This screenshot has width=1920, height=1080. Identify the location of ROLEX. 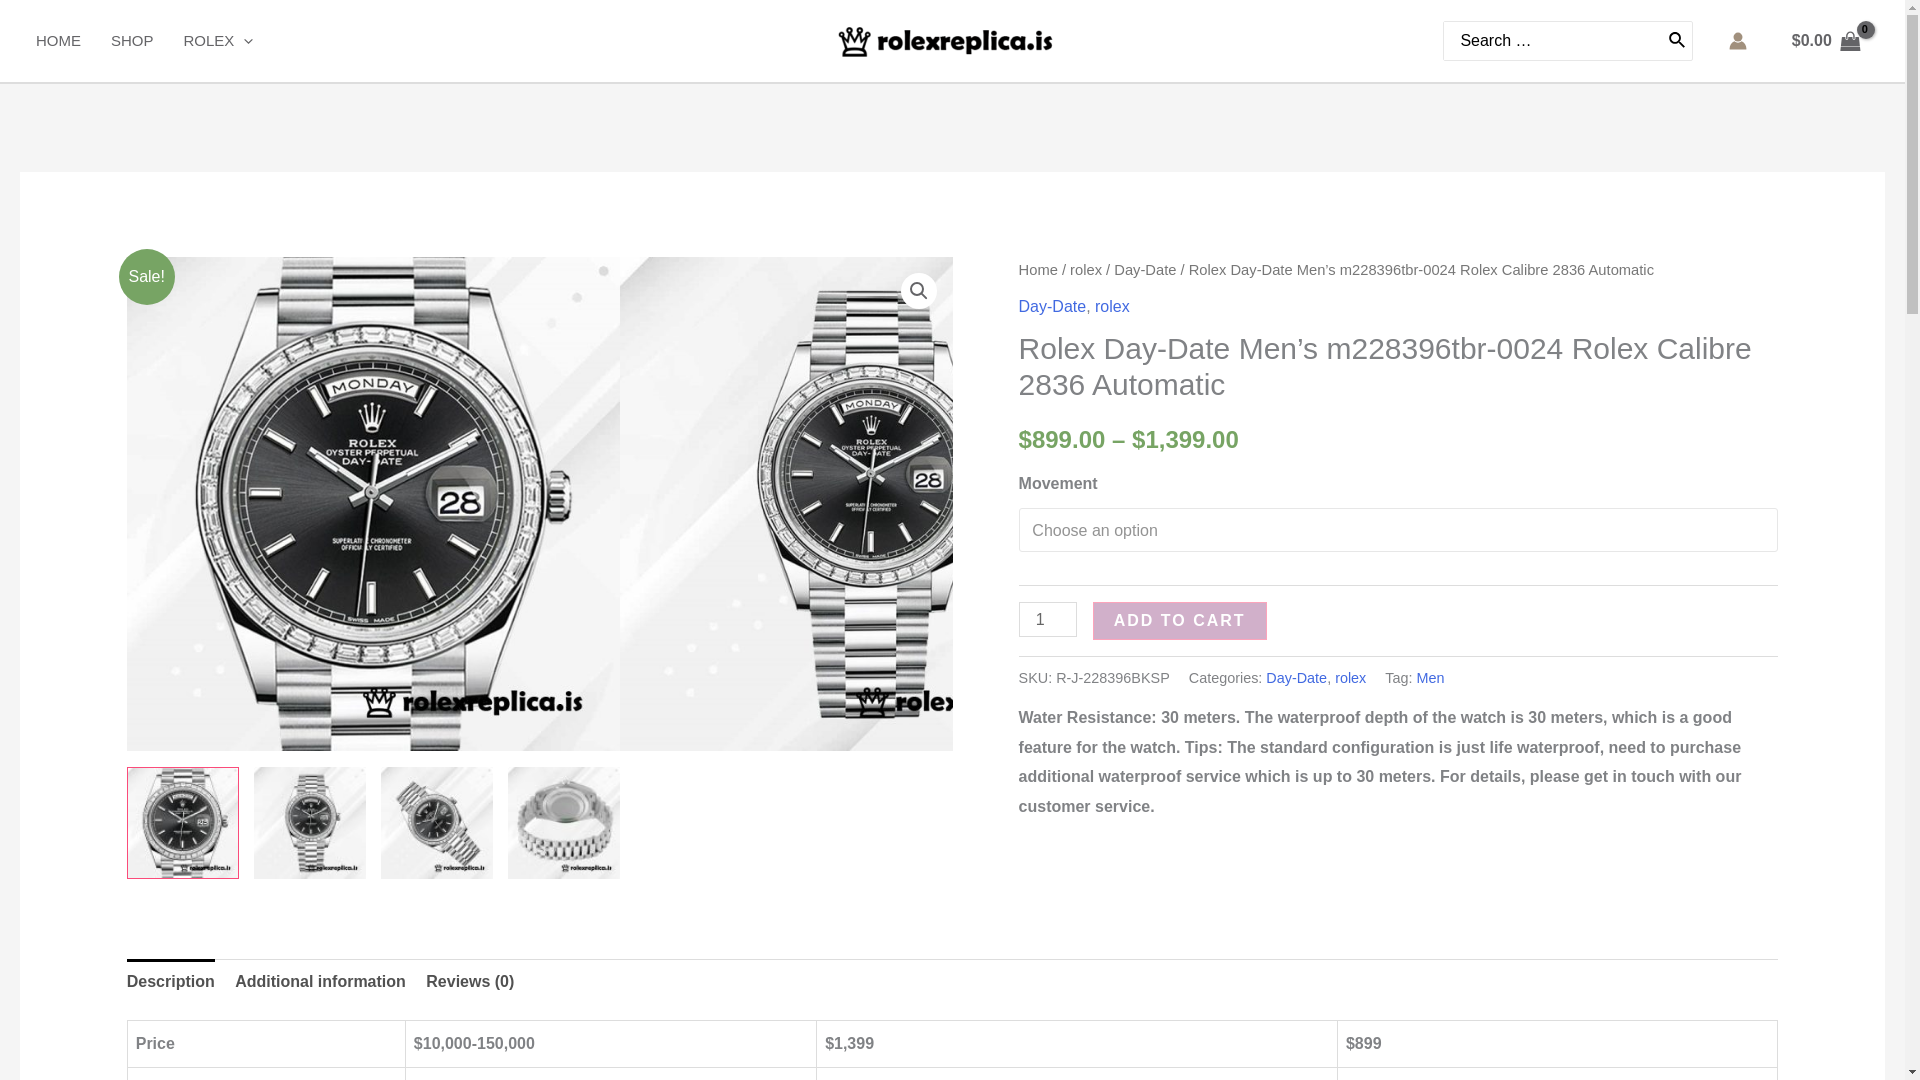
(234, 40).